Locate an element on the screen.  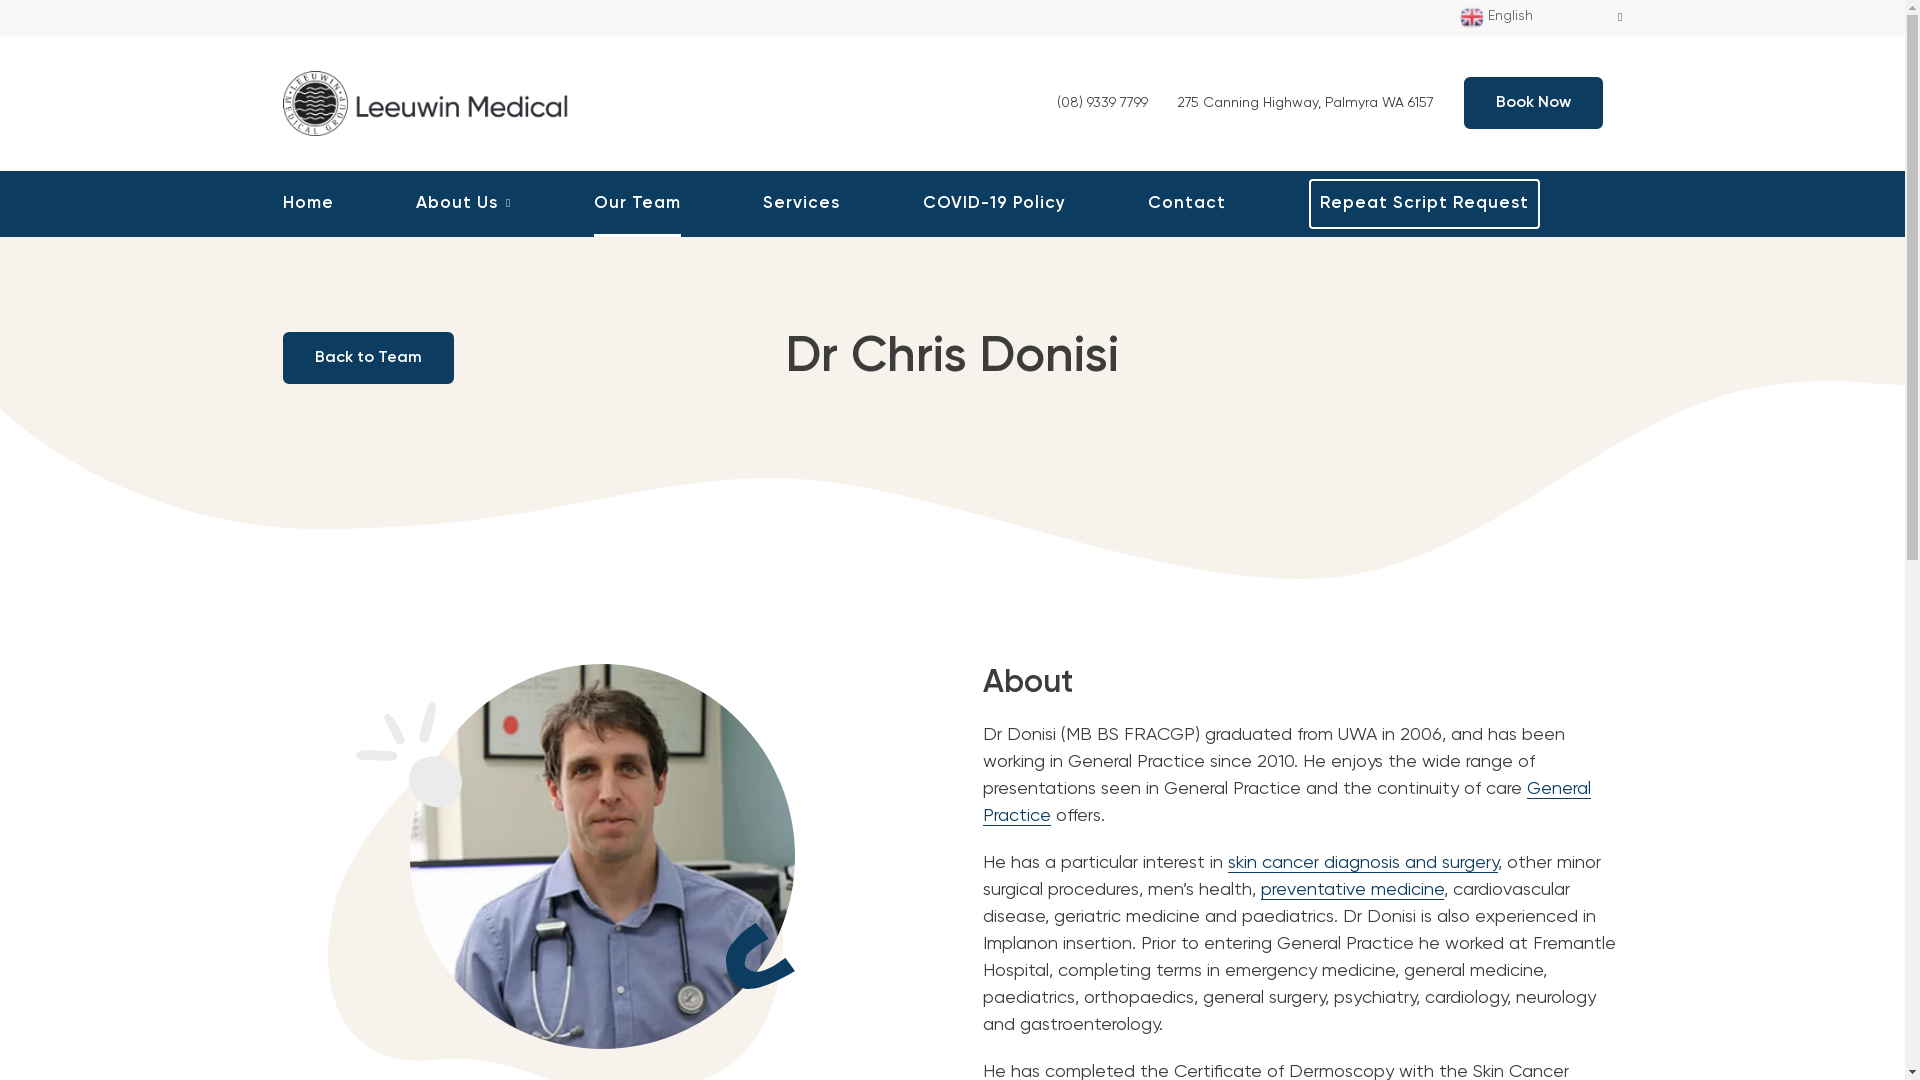
Services is located at coordinates (802, 204).